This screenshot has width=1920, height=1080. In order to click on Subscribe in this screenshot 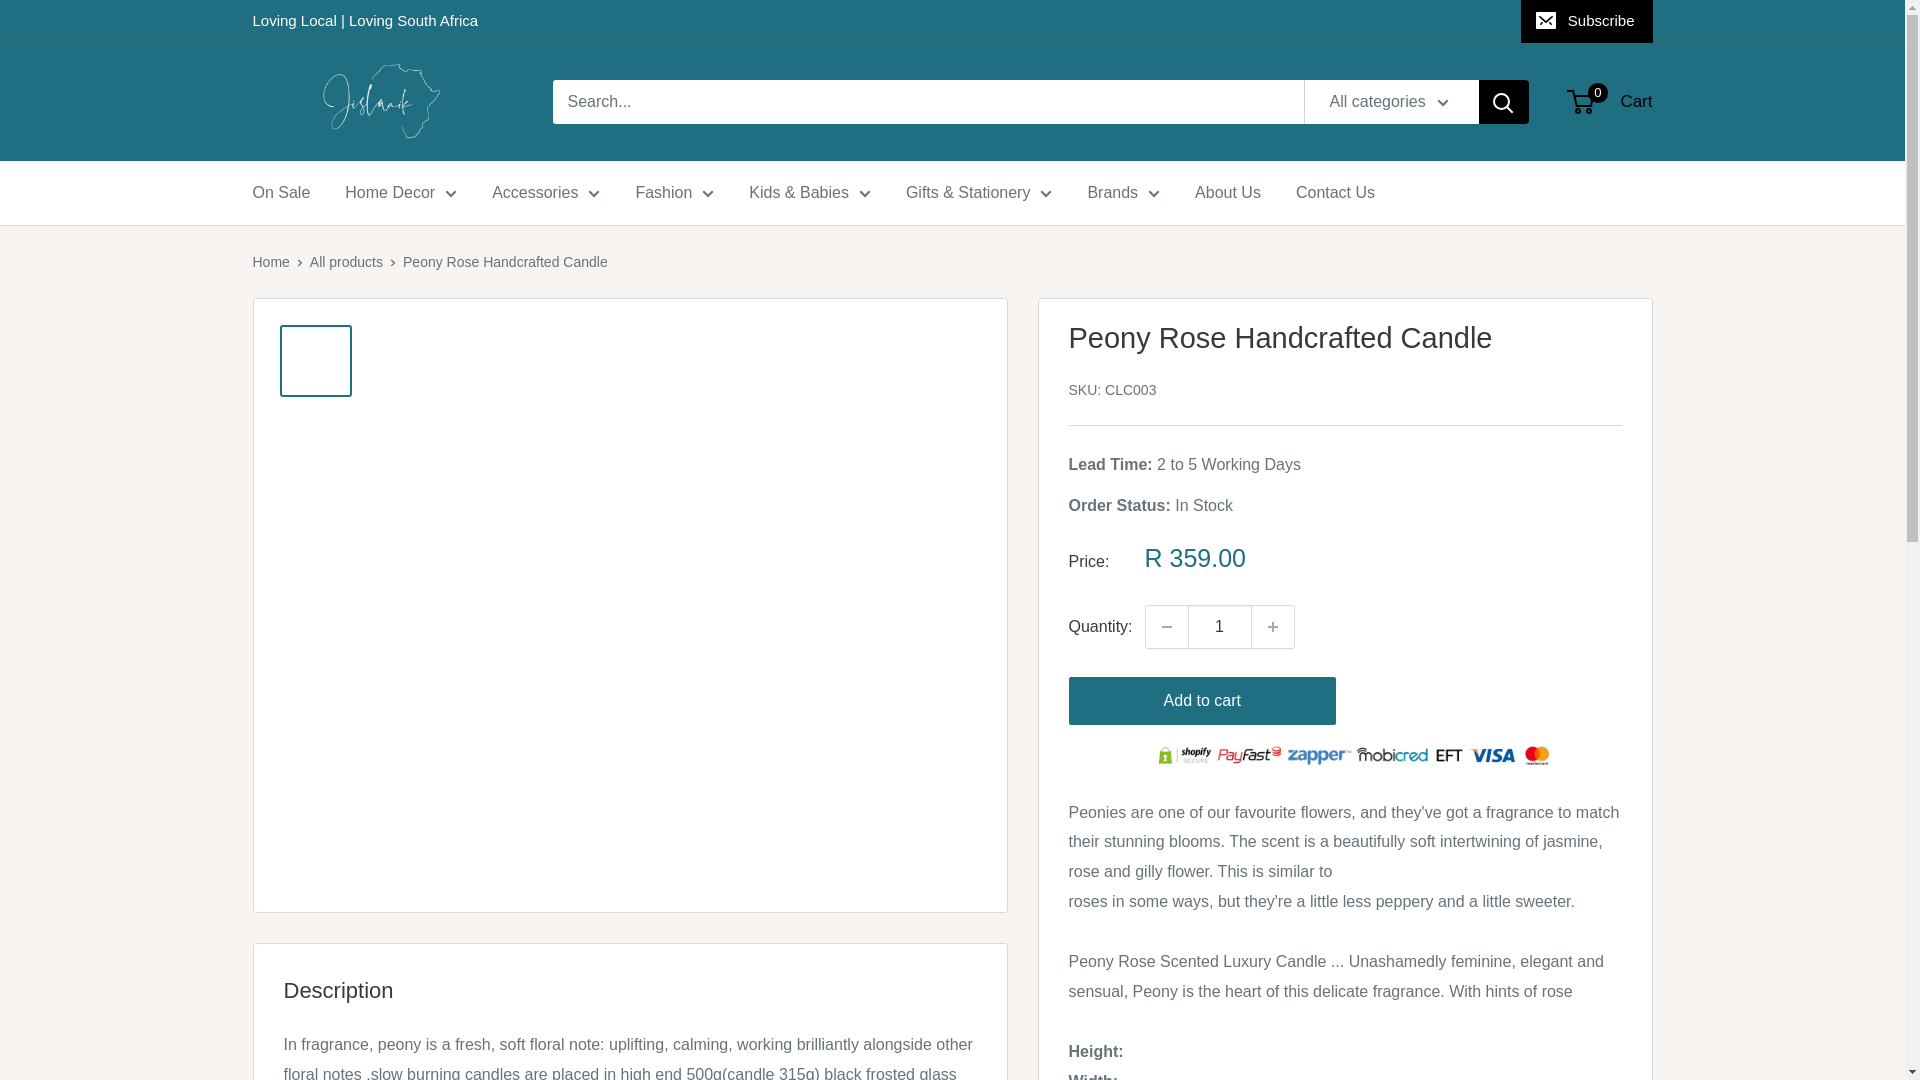, I will do `click(1586, 21)`.